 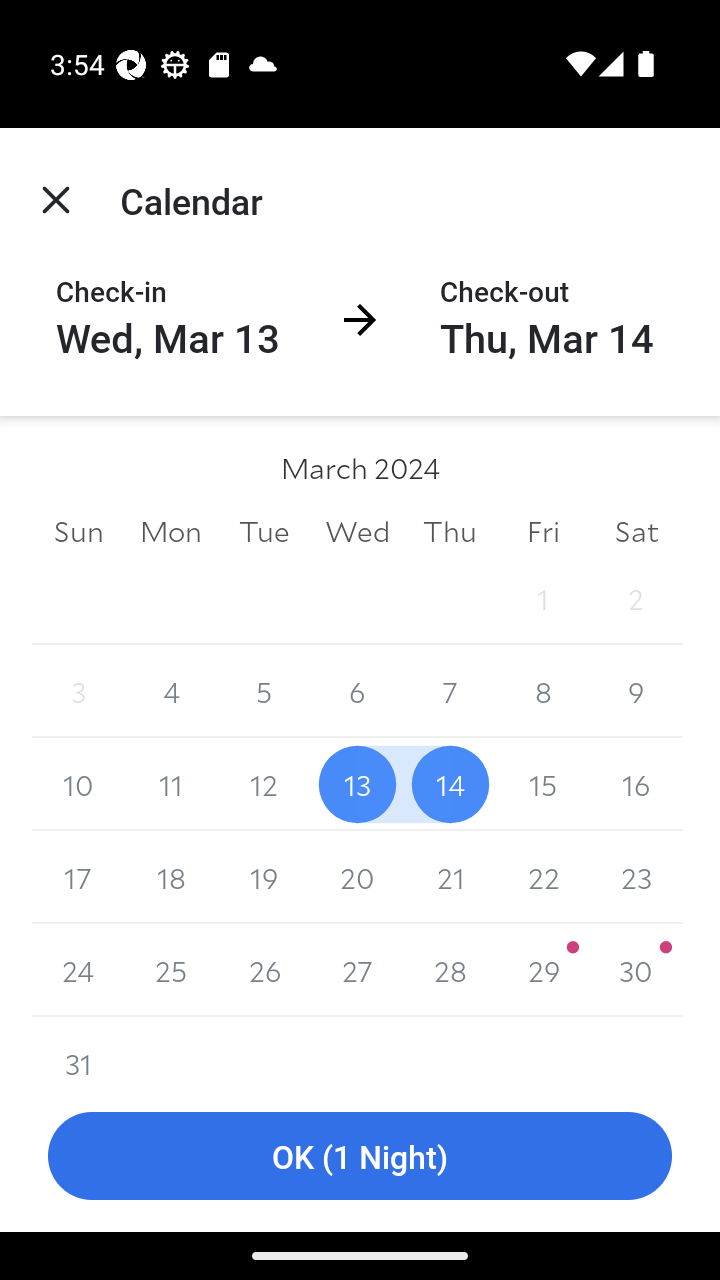 I want to click on 15 15 March 2024, so click(x=542, y=784).